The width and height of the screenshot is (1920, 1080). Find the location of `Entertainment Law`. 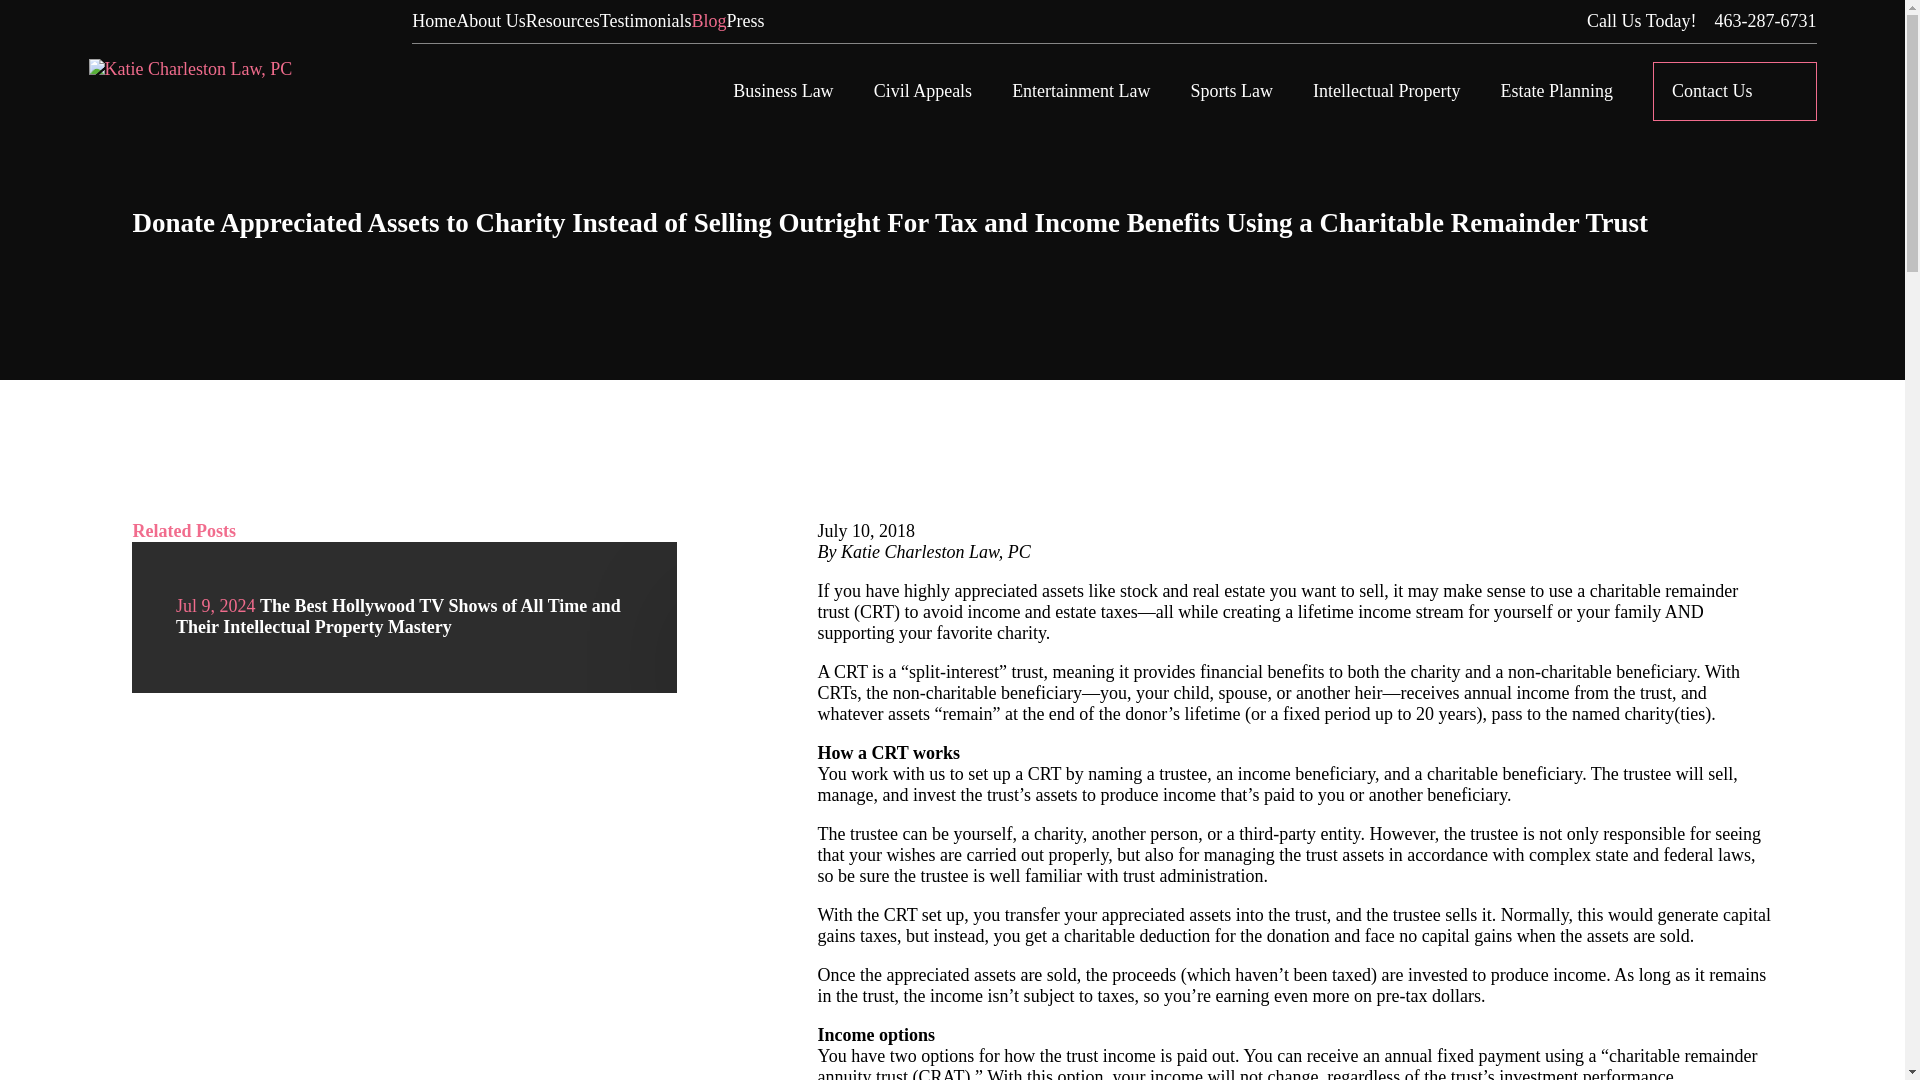

Entertainment Law is located at coordinates (1080, 92).